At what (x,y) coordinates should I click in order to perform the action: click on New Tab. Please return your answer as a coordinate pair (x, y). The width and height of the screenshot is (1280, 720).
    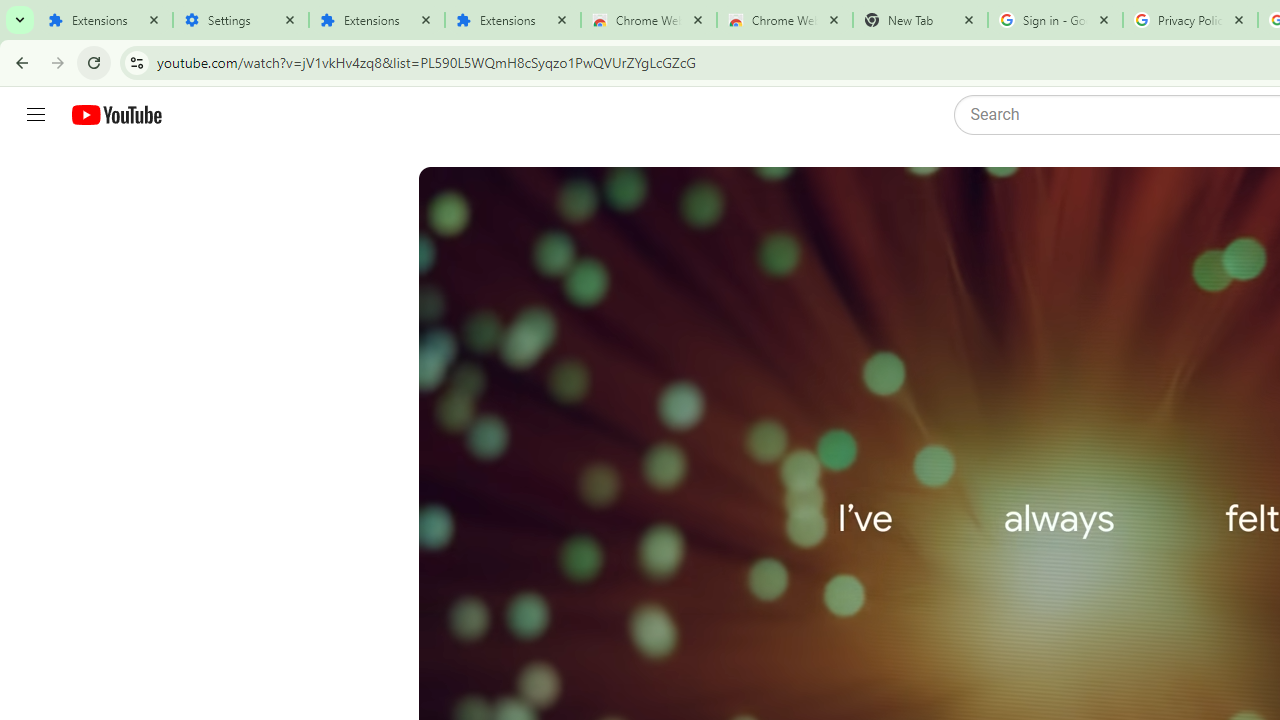
    Looking at the image, I should click on (920, 20).